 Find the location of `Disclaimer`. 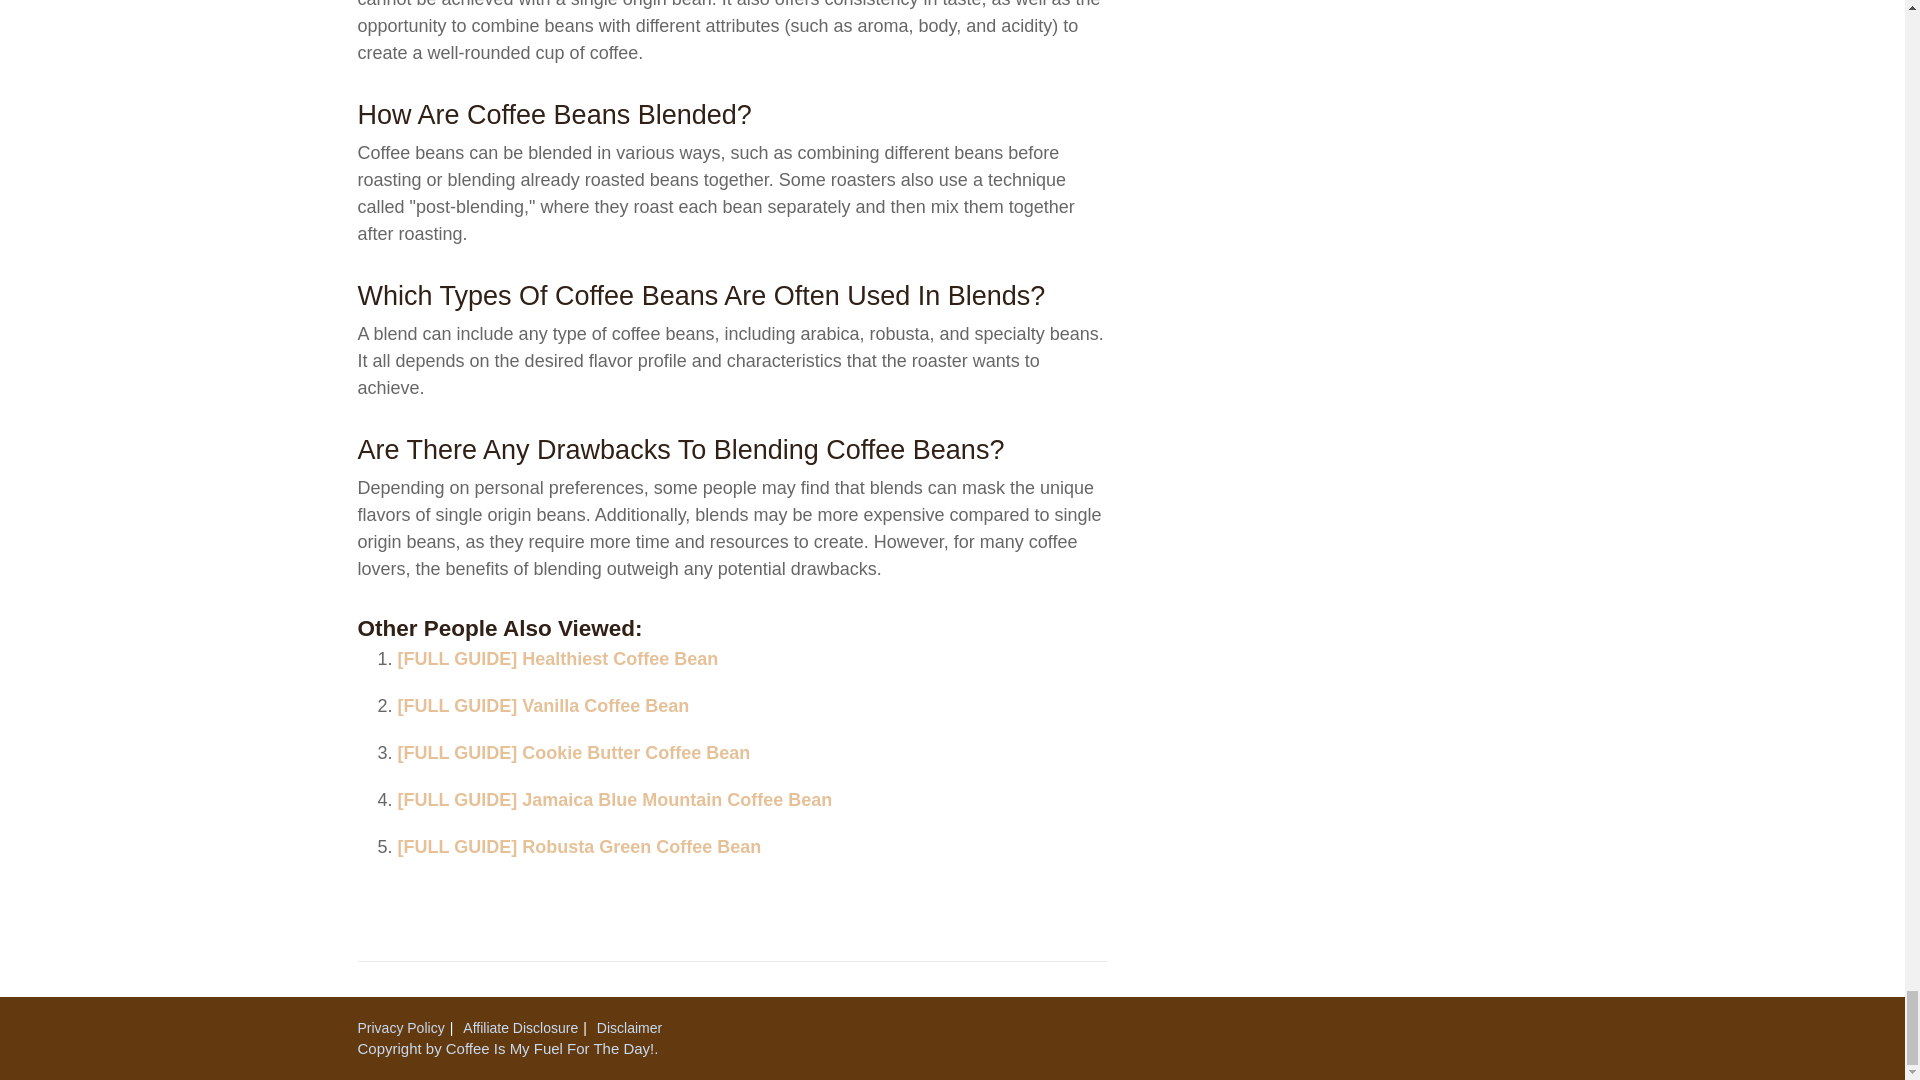

Disclaimer is located at coordinates (630, 1027).